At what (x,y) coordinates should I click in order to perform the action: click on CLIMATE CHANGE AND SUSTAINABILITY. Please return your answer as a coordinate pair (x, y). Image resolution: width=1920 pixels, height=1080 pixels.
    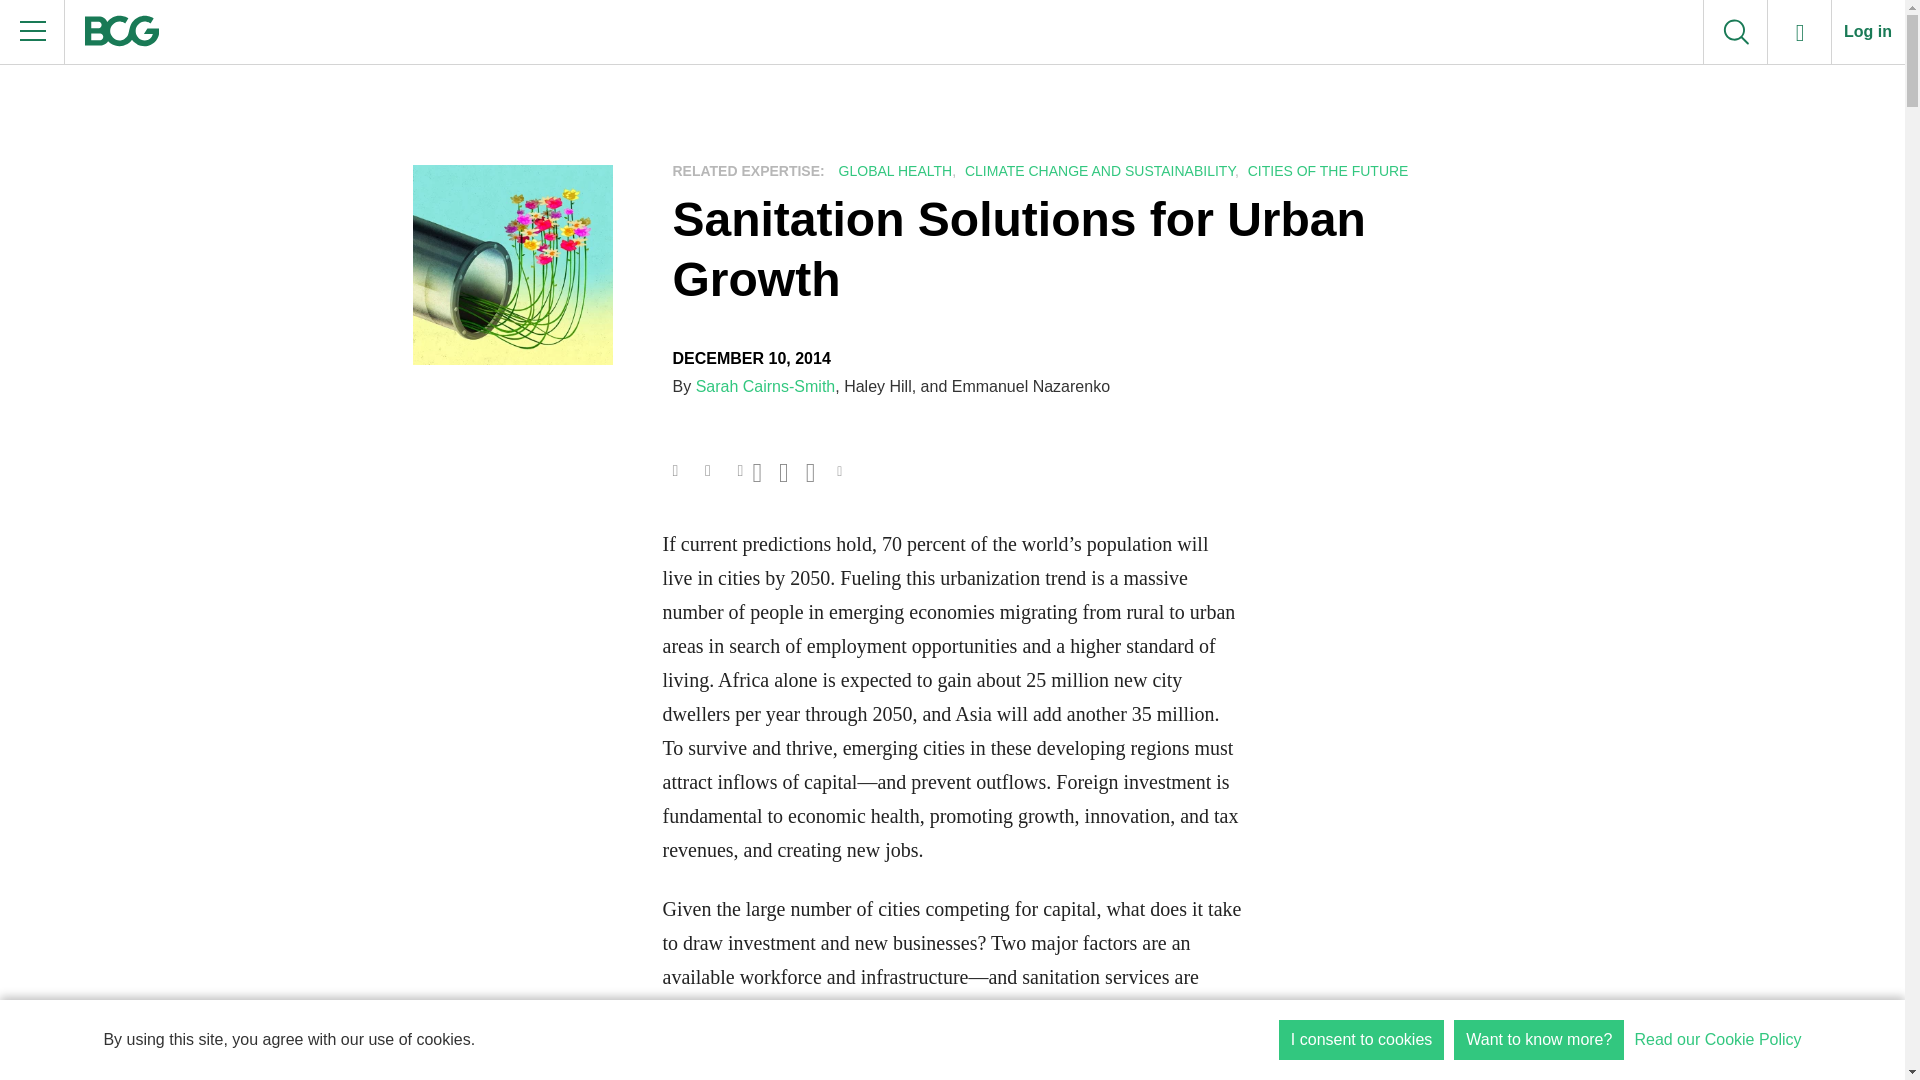
    Looking at the image, I should click on (1097, 171).